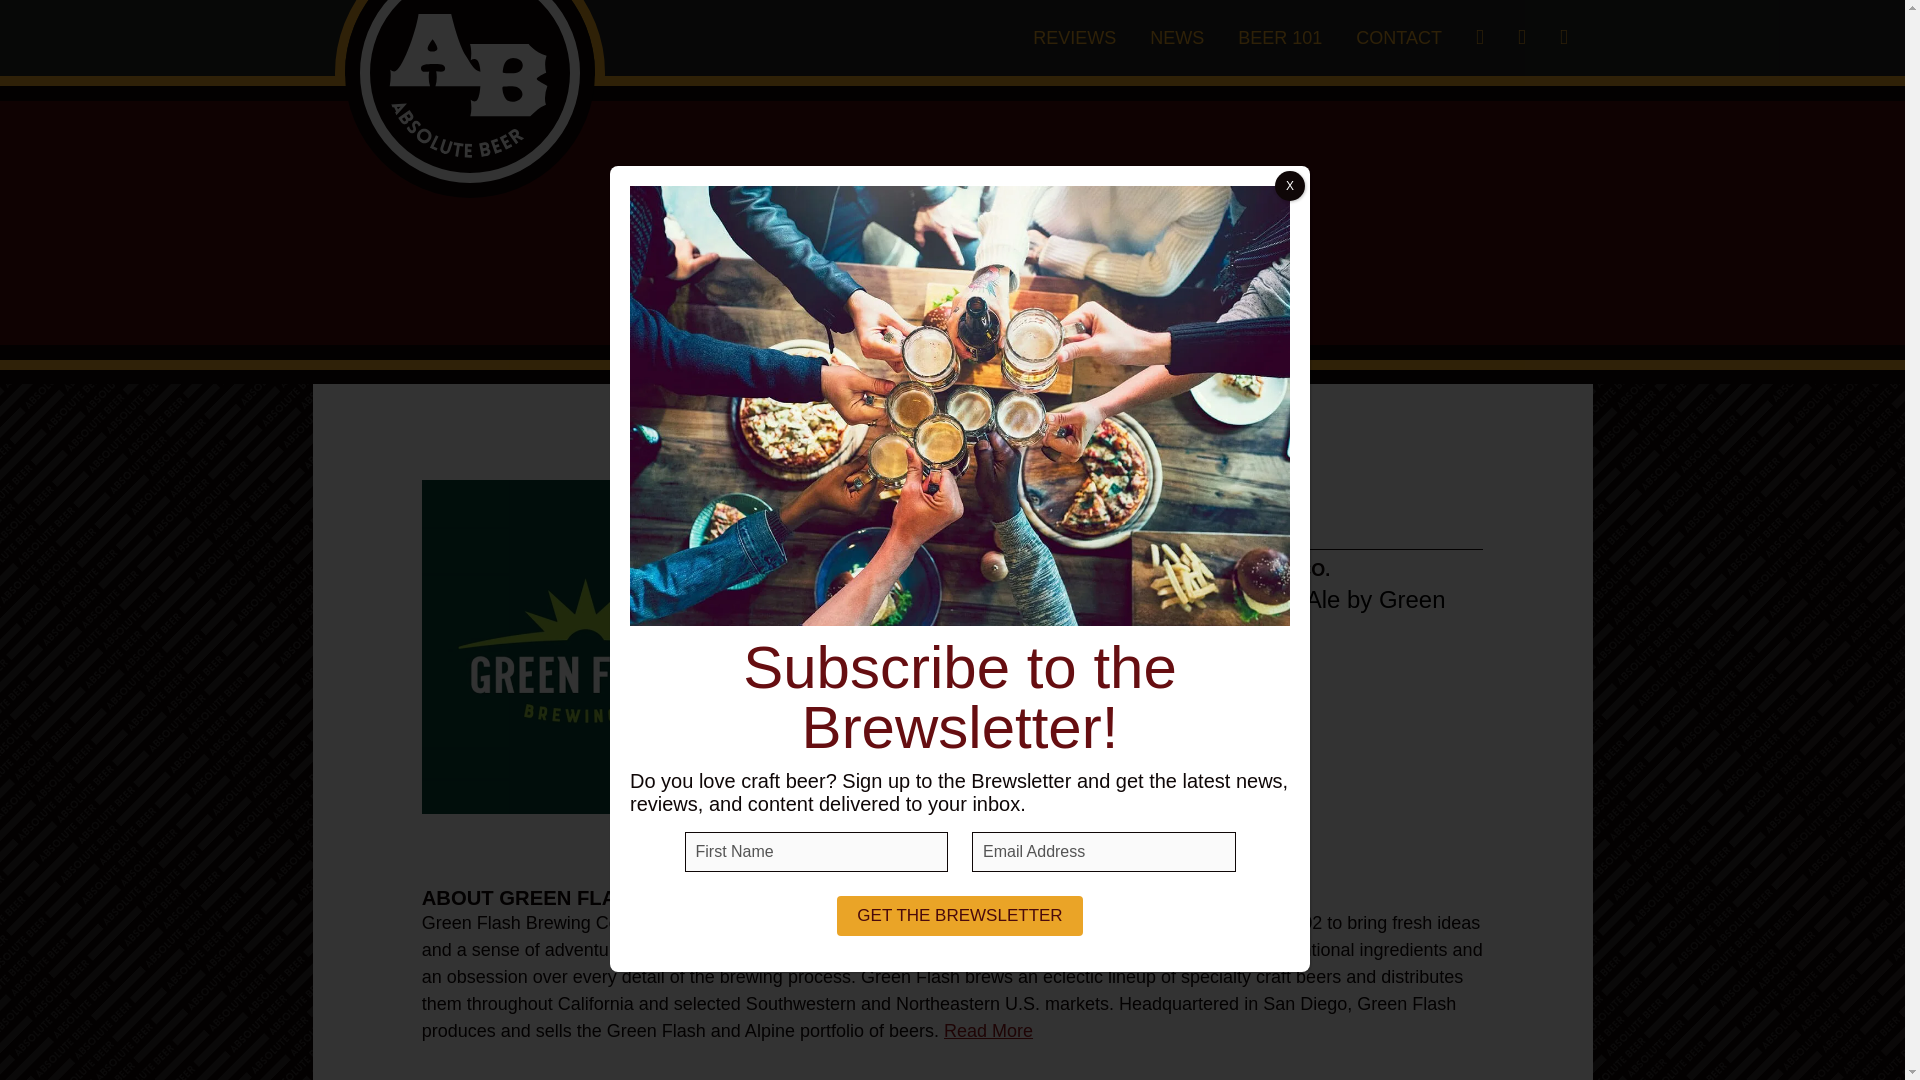 Image resolution: width=1920 pixels, height=1080 pixels. What do you see at coordinates (1176, 38) in the screenshot?
I see `NEWS` at bounding box center [1176, 38].